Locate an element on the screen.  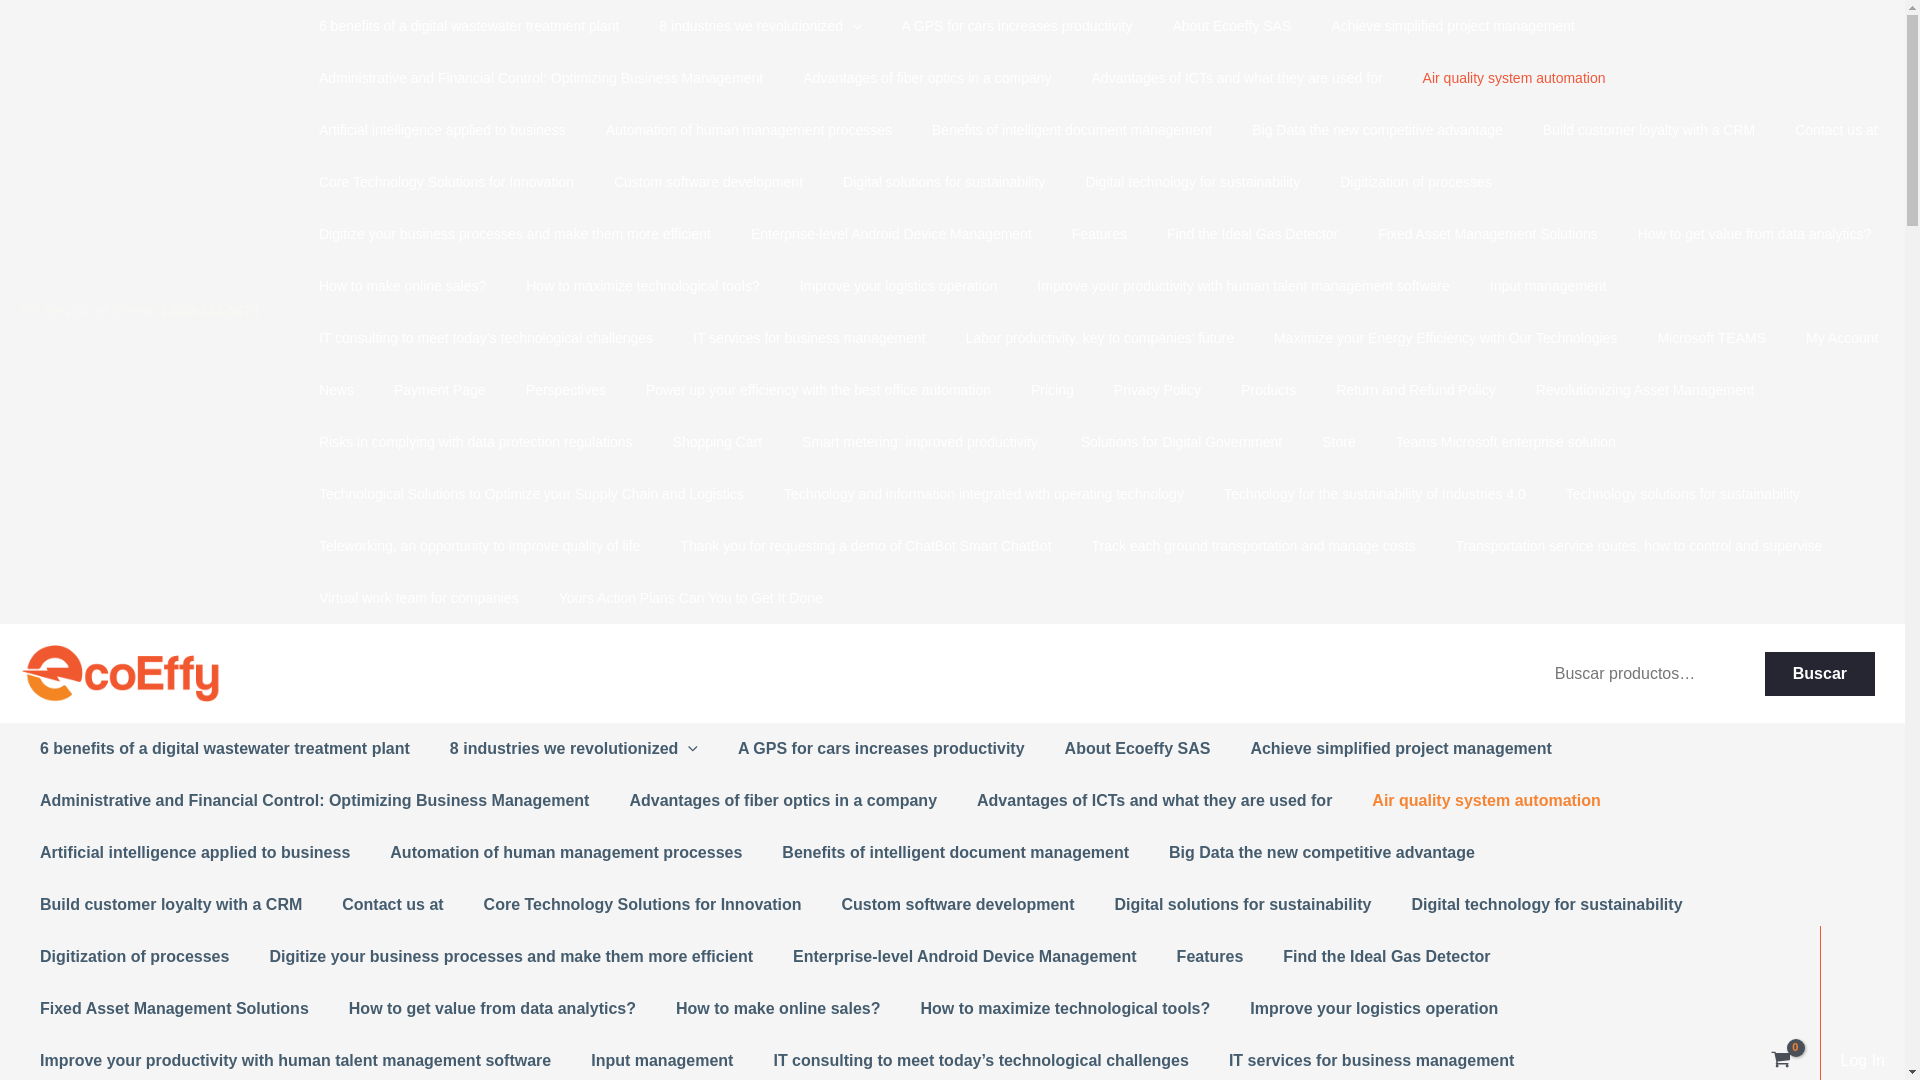
Features is located at coordinates (1080, 234).